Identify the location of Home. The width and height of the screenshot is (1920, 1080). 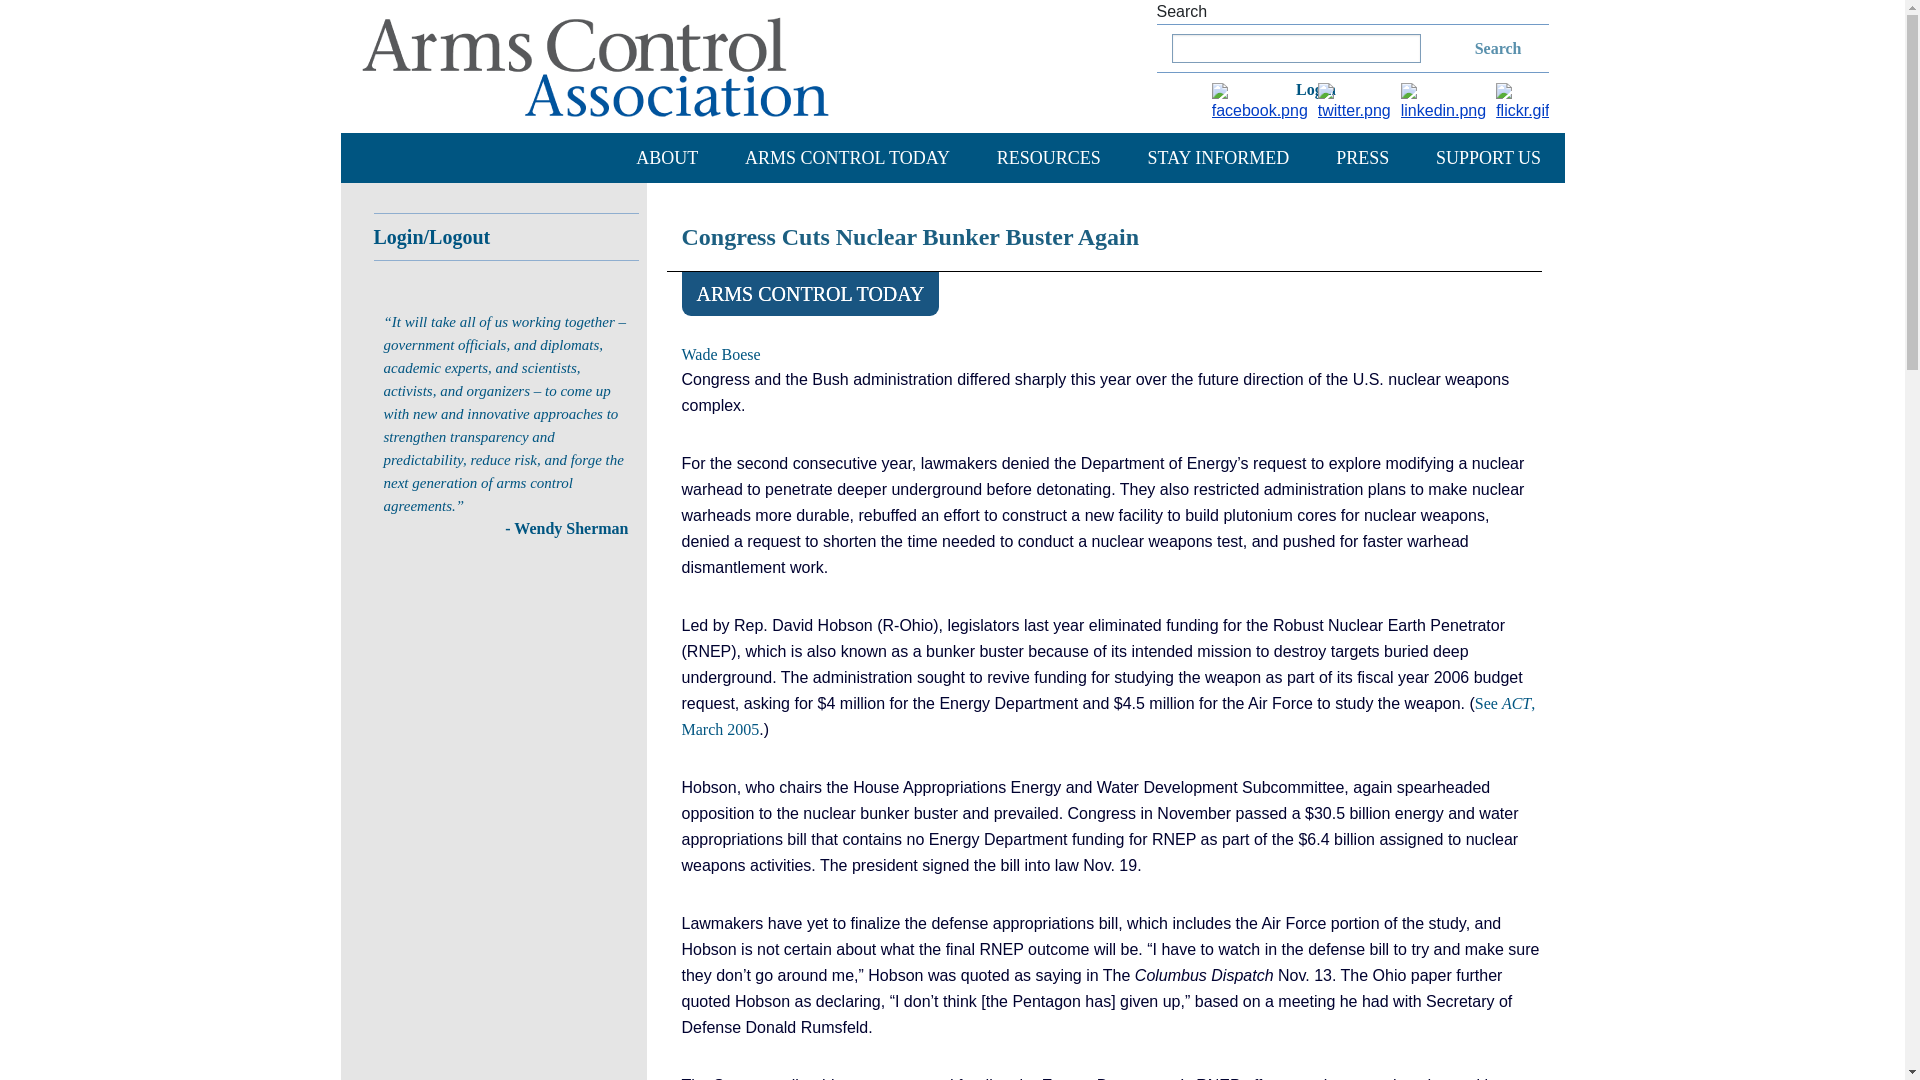
(595, 66).